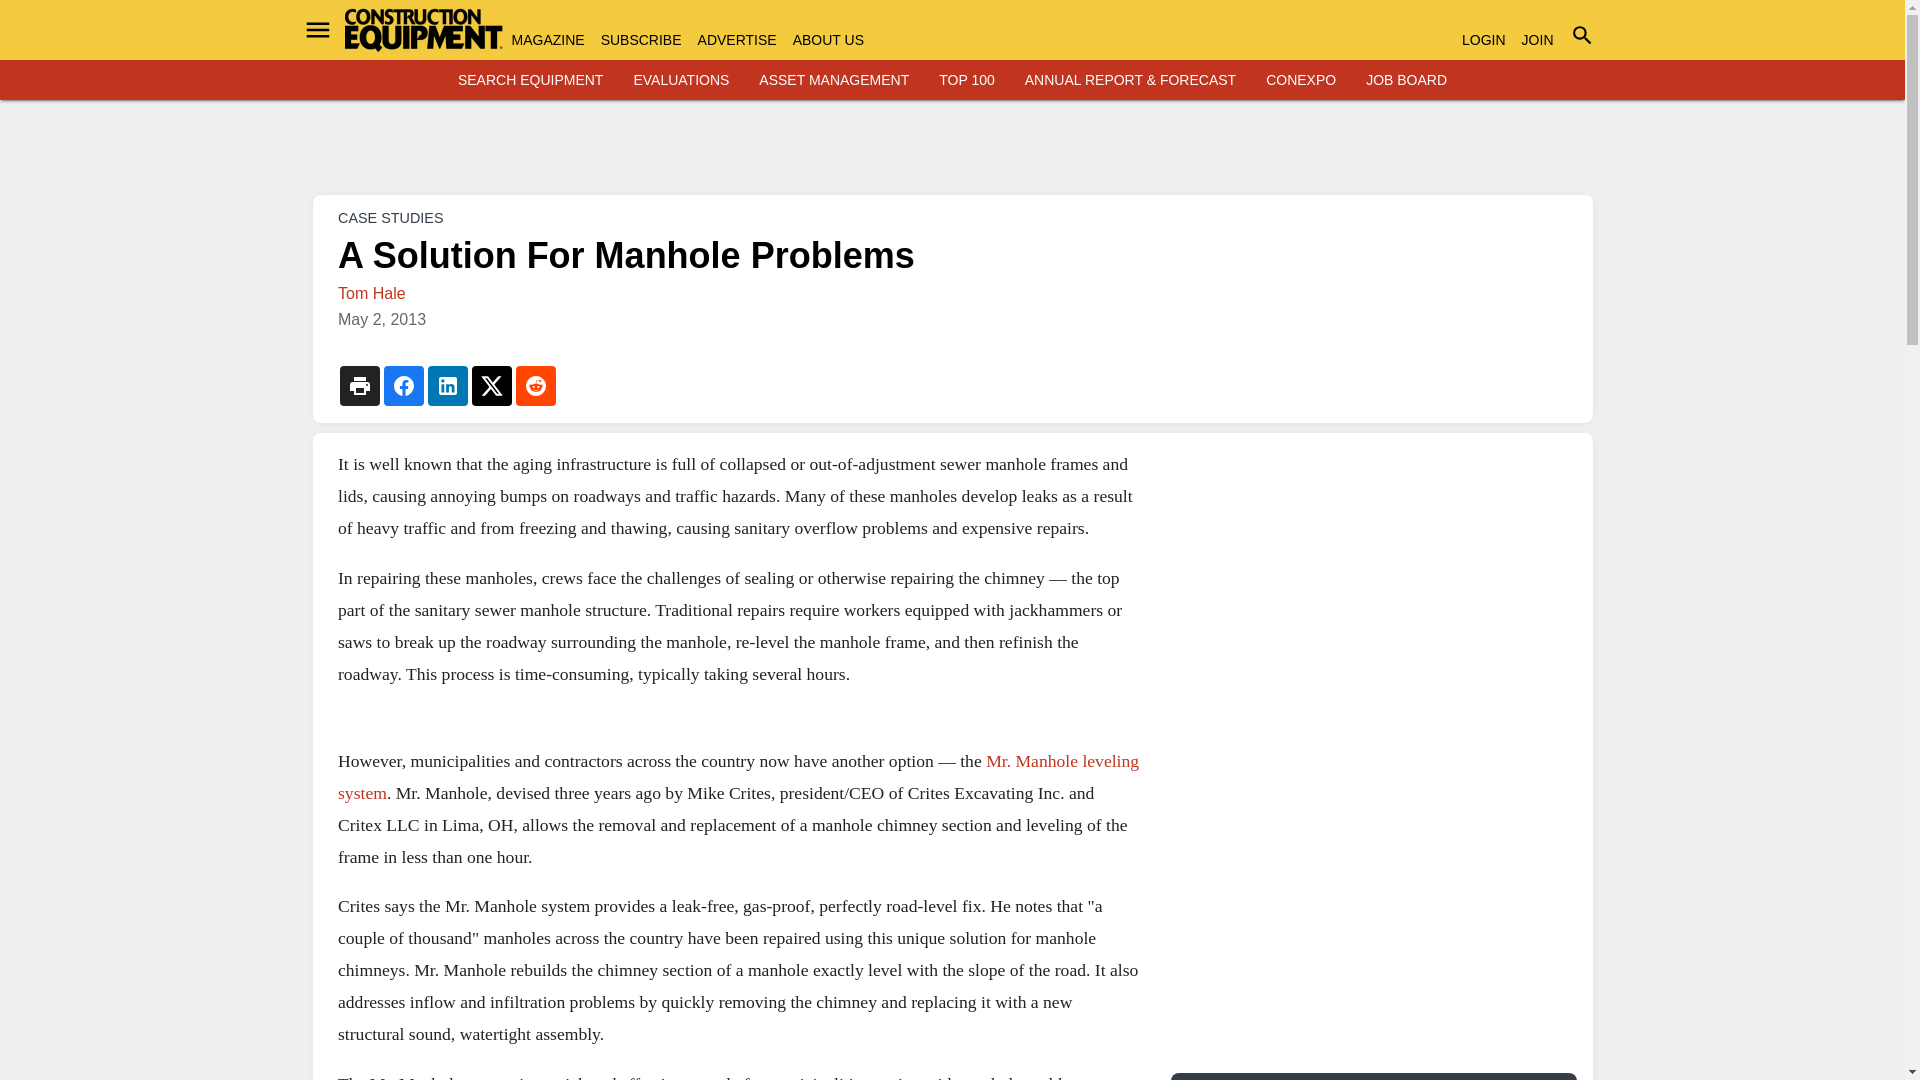 The height and width of the screenshot is (1080, 1920). What do you see at coordinates (966, 80) in the screenshot?
I see `TOP 100` at bounding box center [966, 80].